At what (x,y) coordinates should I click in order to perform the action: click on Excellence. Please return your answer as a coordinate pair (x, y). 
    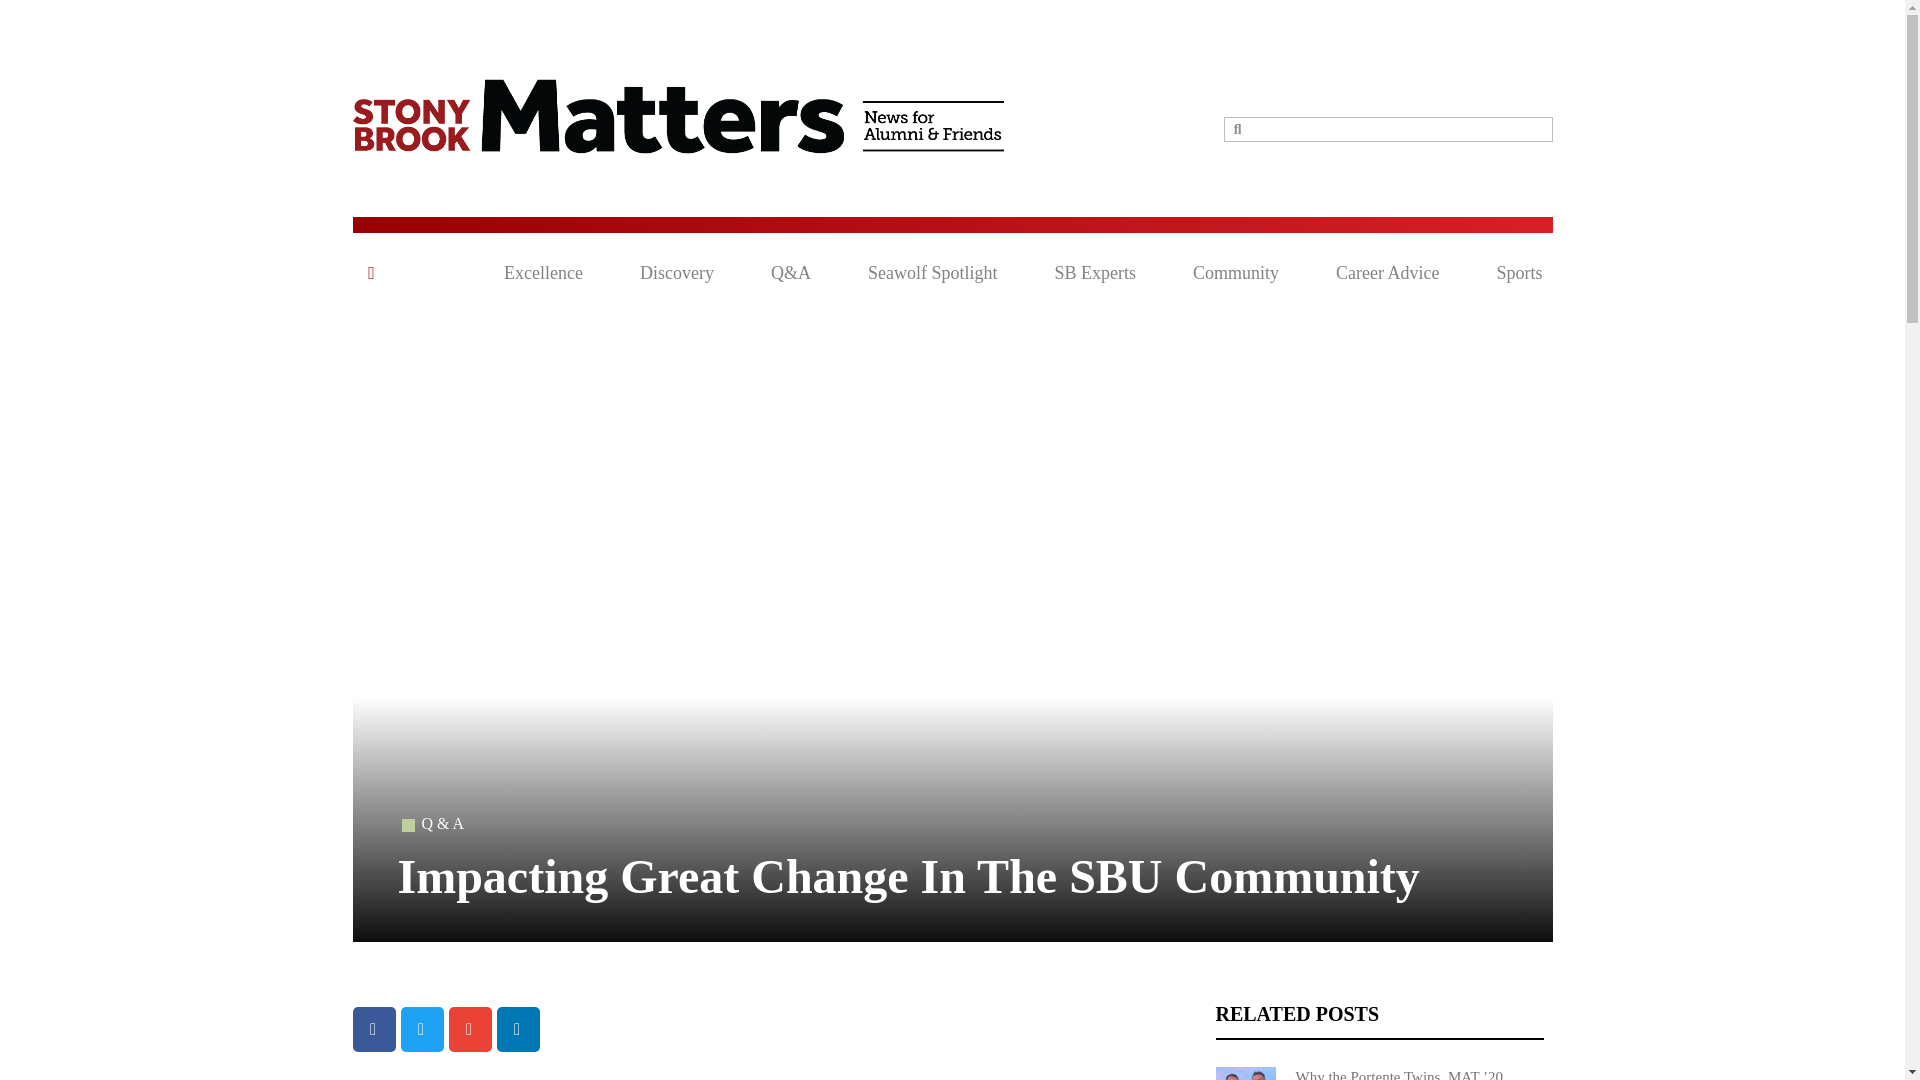
    Looking at the image, I should click on (543, 273).